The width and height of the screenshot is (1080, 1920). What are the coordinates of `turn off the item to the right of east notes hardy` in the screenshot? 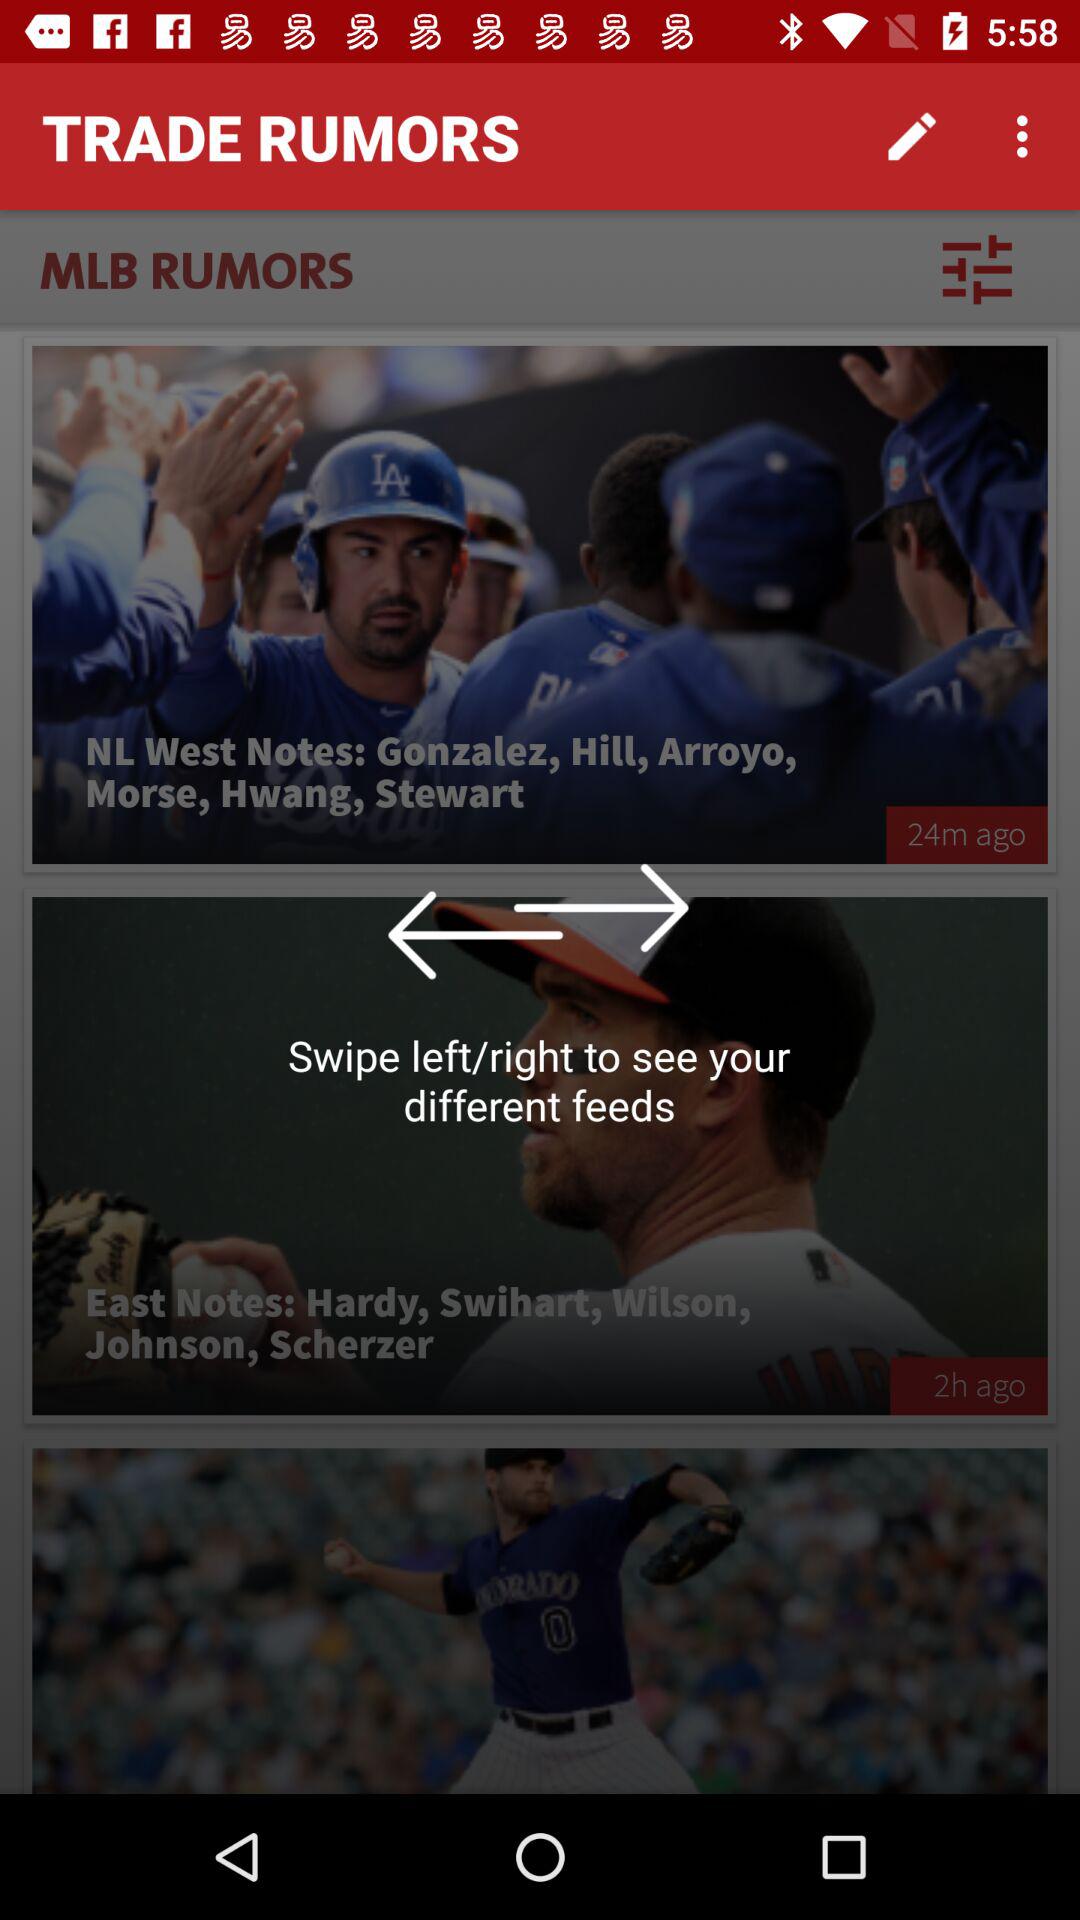 It's located at (968, 1386).